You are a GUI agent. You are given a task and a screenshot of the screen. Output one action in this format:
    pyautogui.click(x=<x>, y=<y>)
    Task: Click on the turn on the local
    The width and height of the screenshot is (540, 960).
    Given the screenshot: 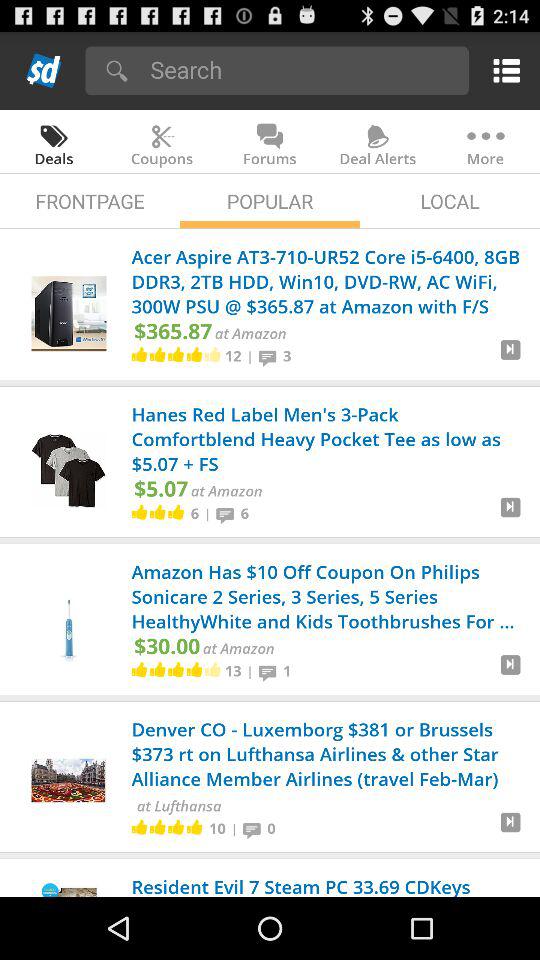 What is the action you would take?
    pyautogui.click(x=450, y=200)
    